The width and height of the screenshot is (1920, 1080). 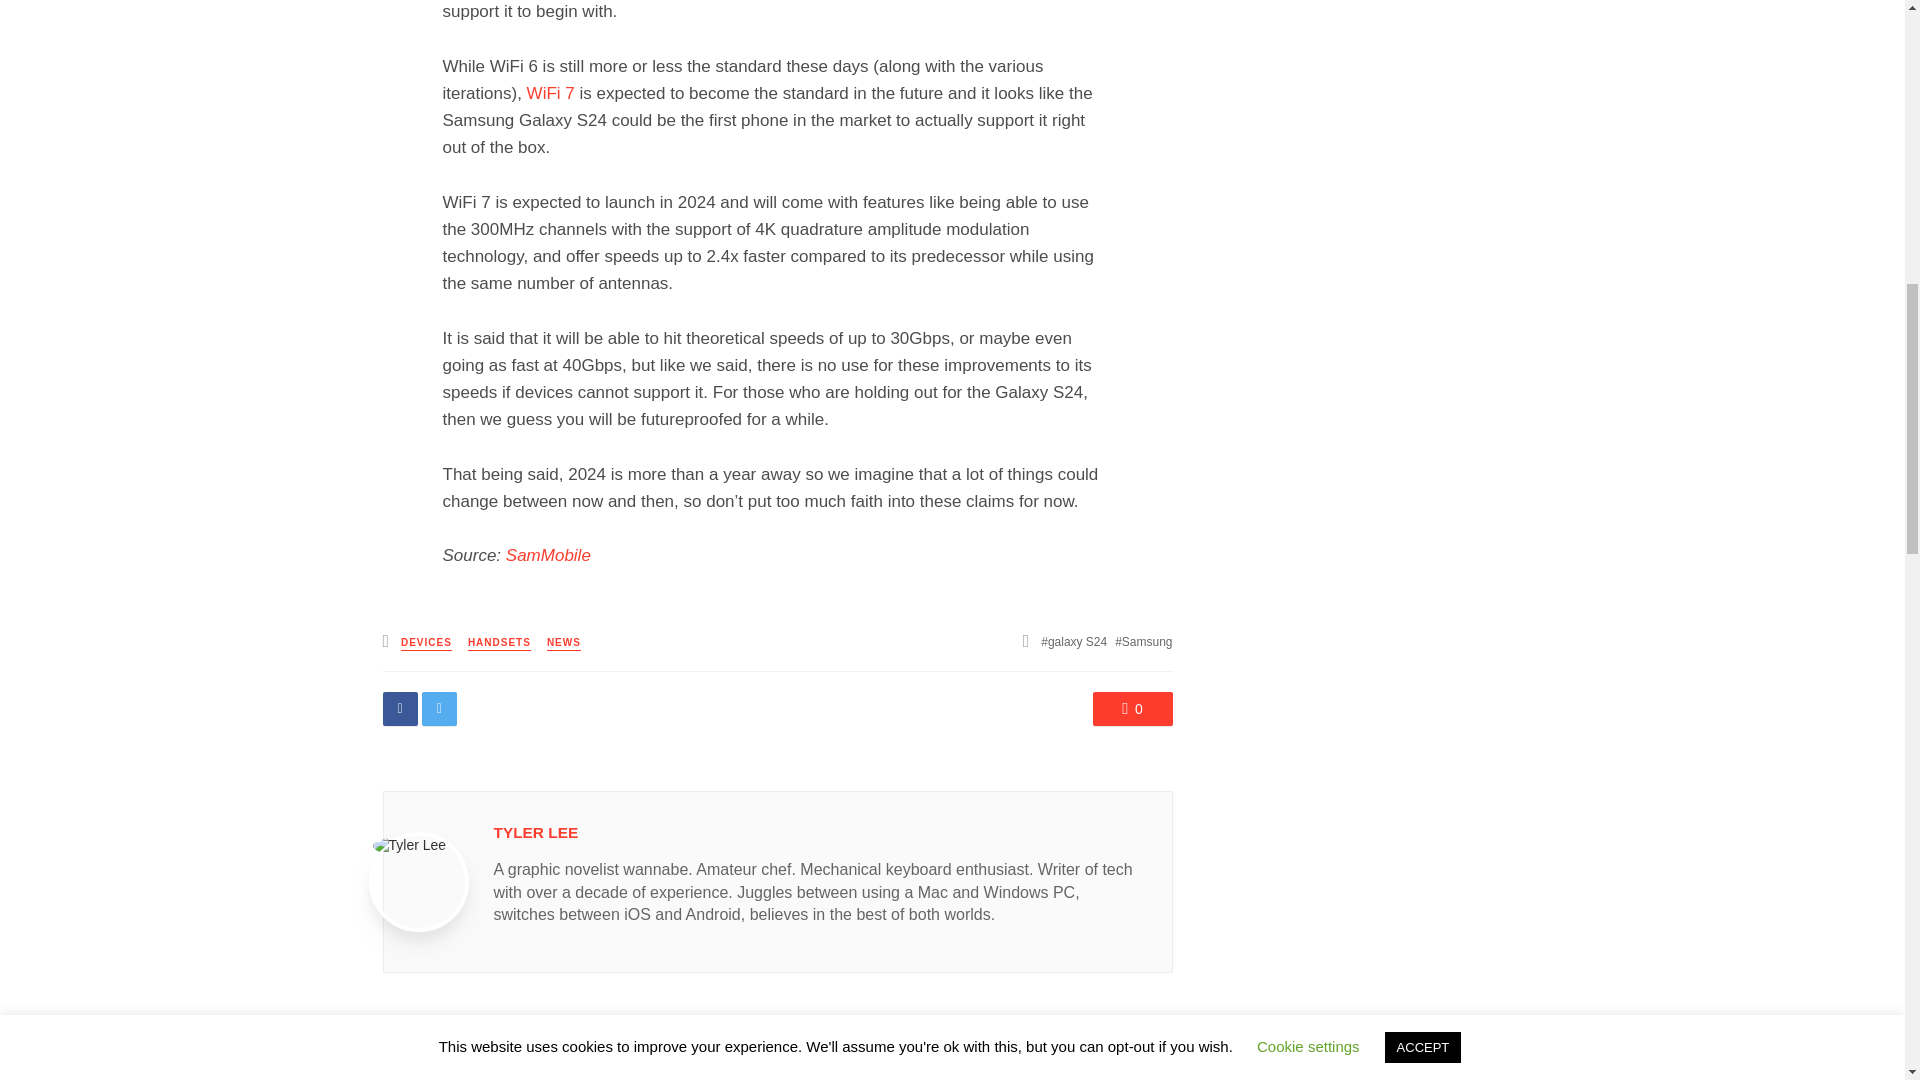 I want to click on HANDSETS, so click(x=500, y=644).